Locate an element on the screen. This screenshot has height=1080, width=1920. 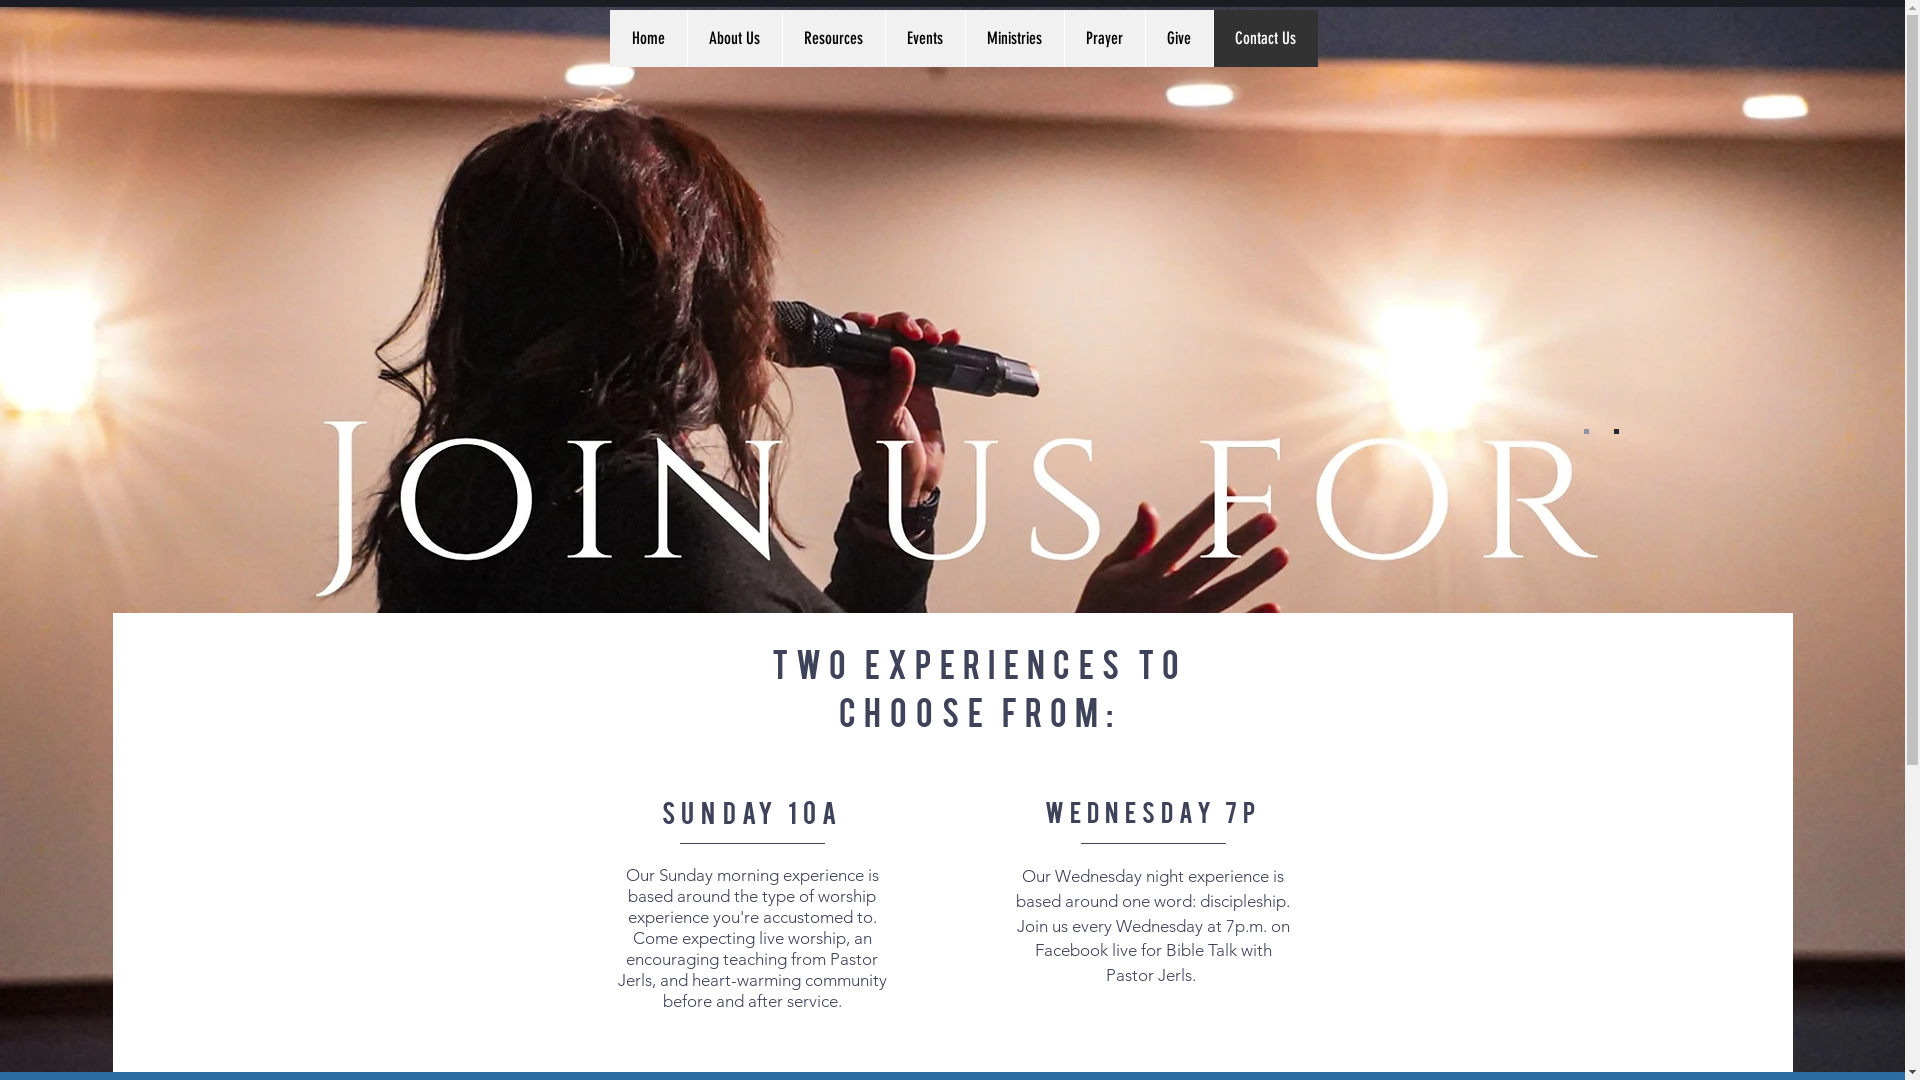
Give is located at coordinates (1178, 38).